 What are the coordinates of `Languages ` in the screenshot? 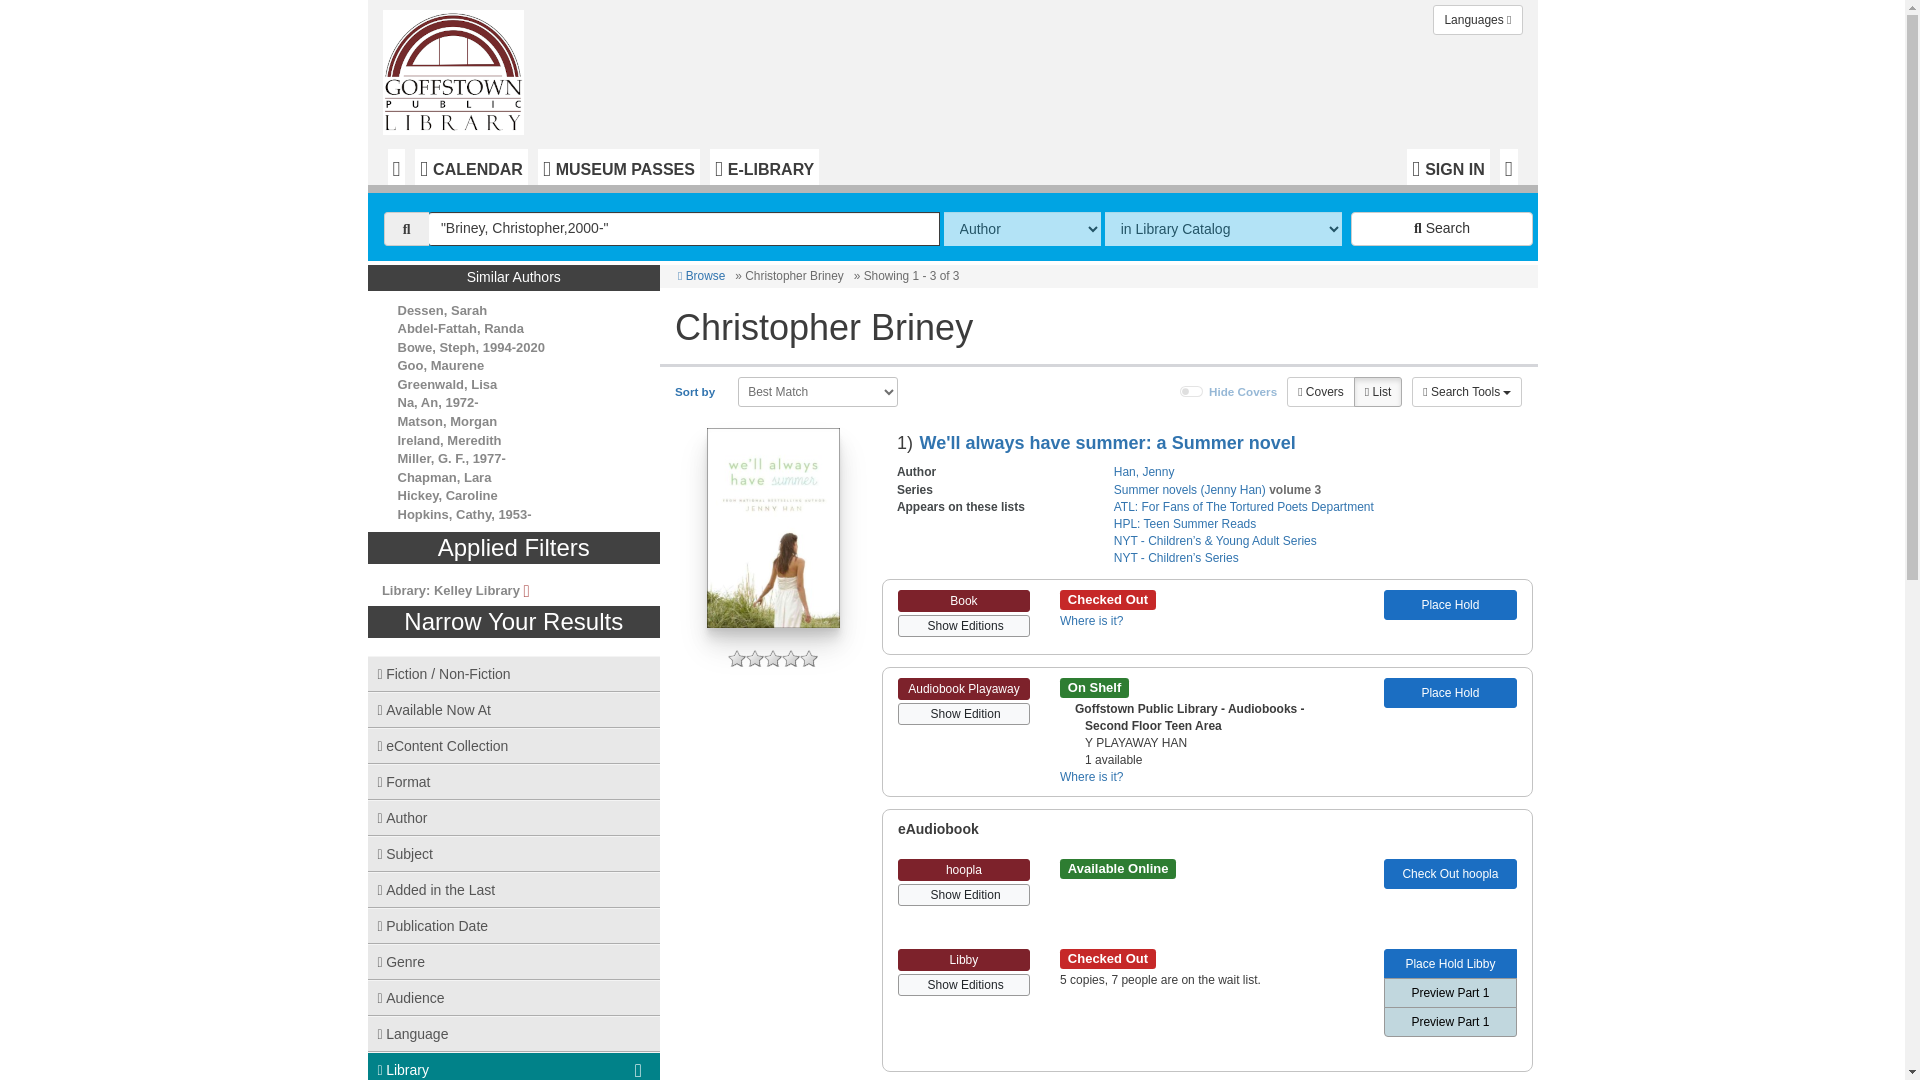 It's located at (1477, 20).